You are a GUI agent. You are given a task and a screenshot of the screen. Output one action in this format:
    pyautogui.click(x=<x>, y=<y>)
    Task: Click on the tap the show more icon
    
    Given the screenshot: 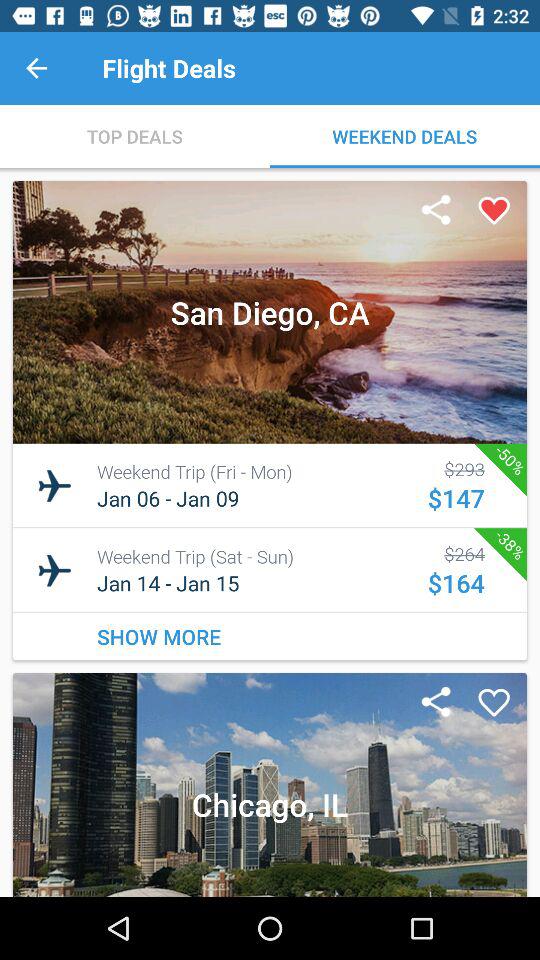 What is the action you would take?
    pyautogui.click(x=270, y=636)
    